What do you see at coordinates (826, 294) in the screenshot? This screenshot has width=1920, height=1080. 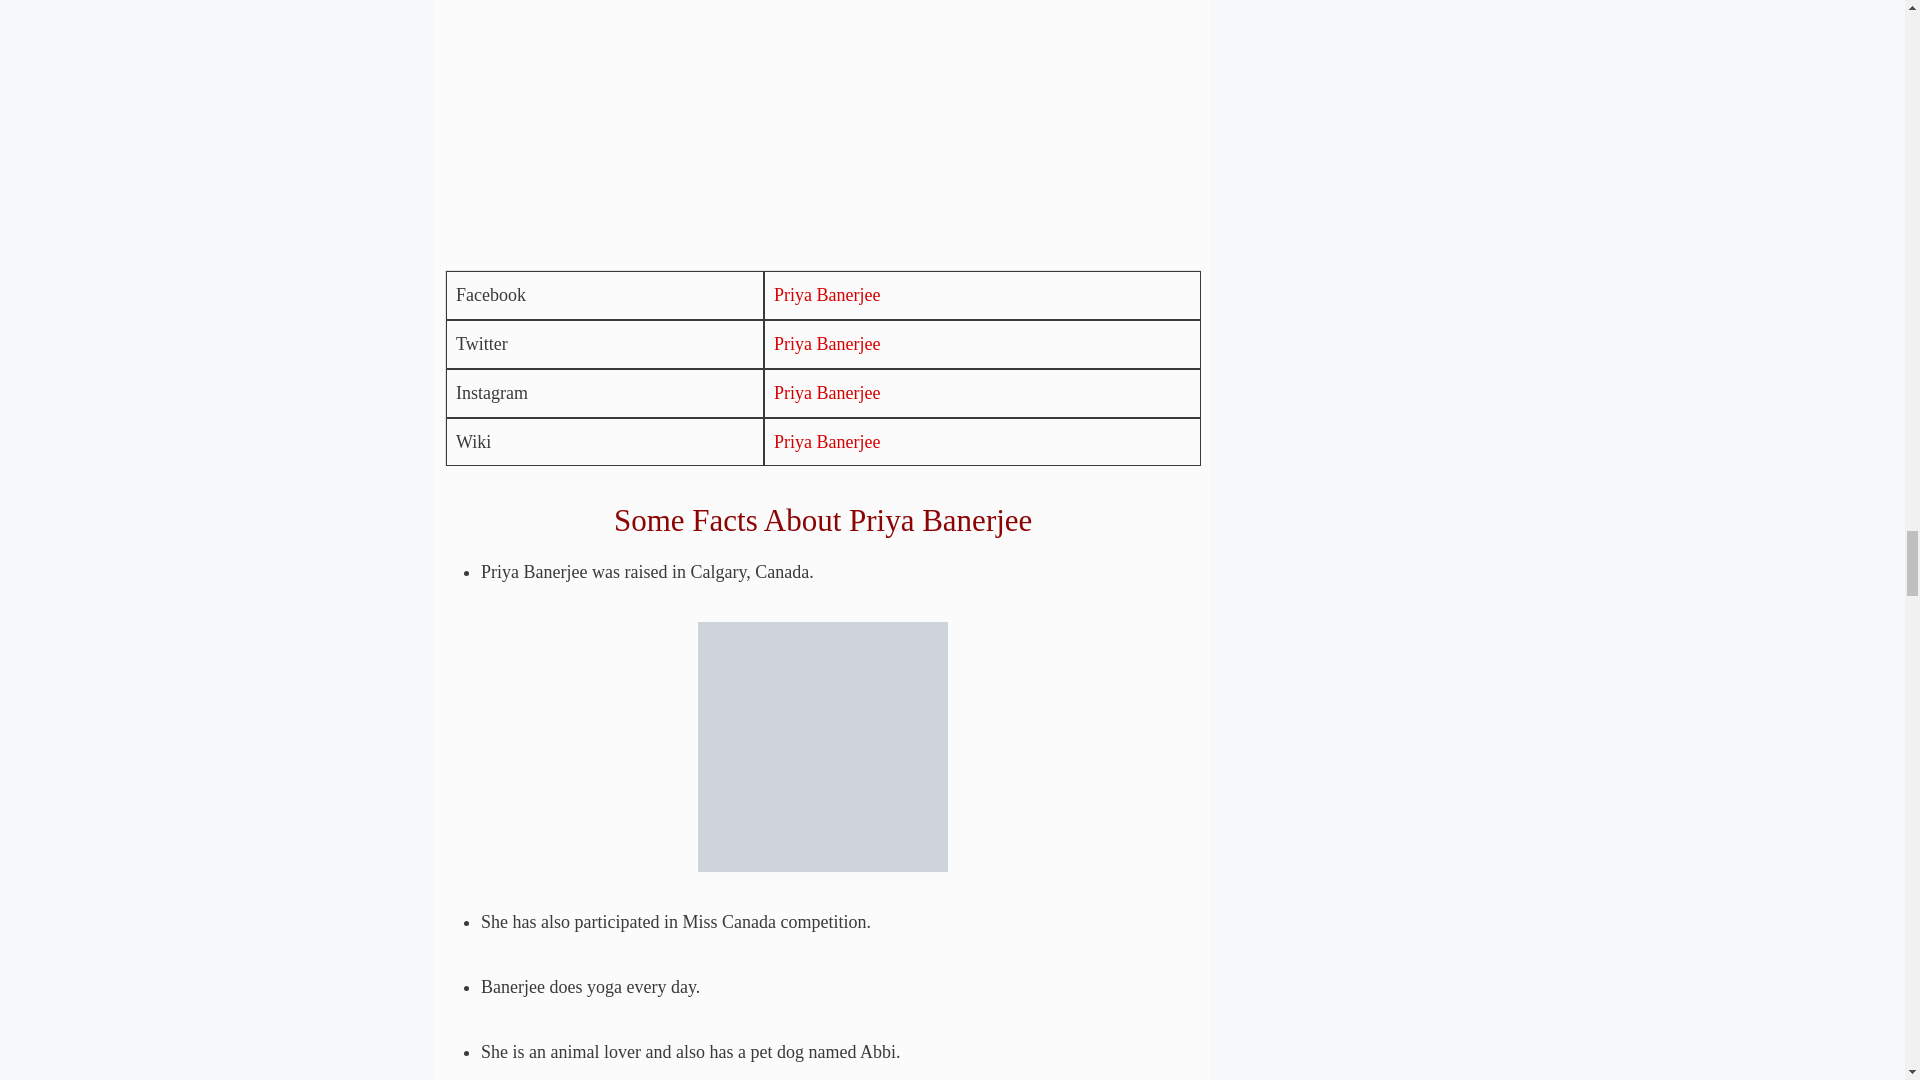 I see `Priya Banerjee` at bounding box center [826, 294].